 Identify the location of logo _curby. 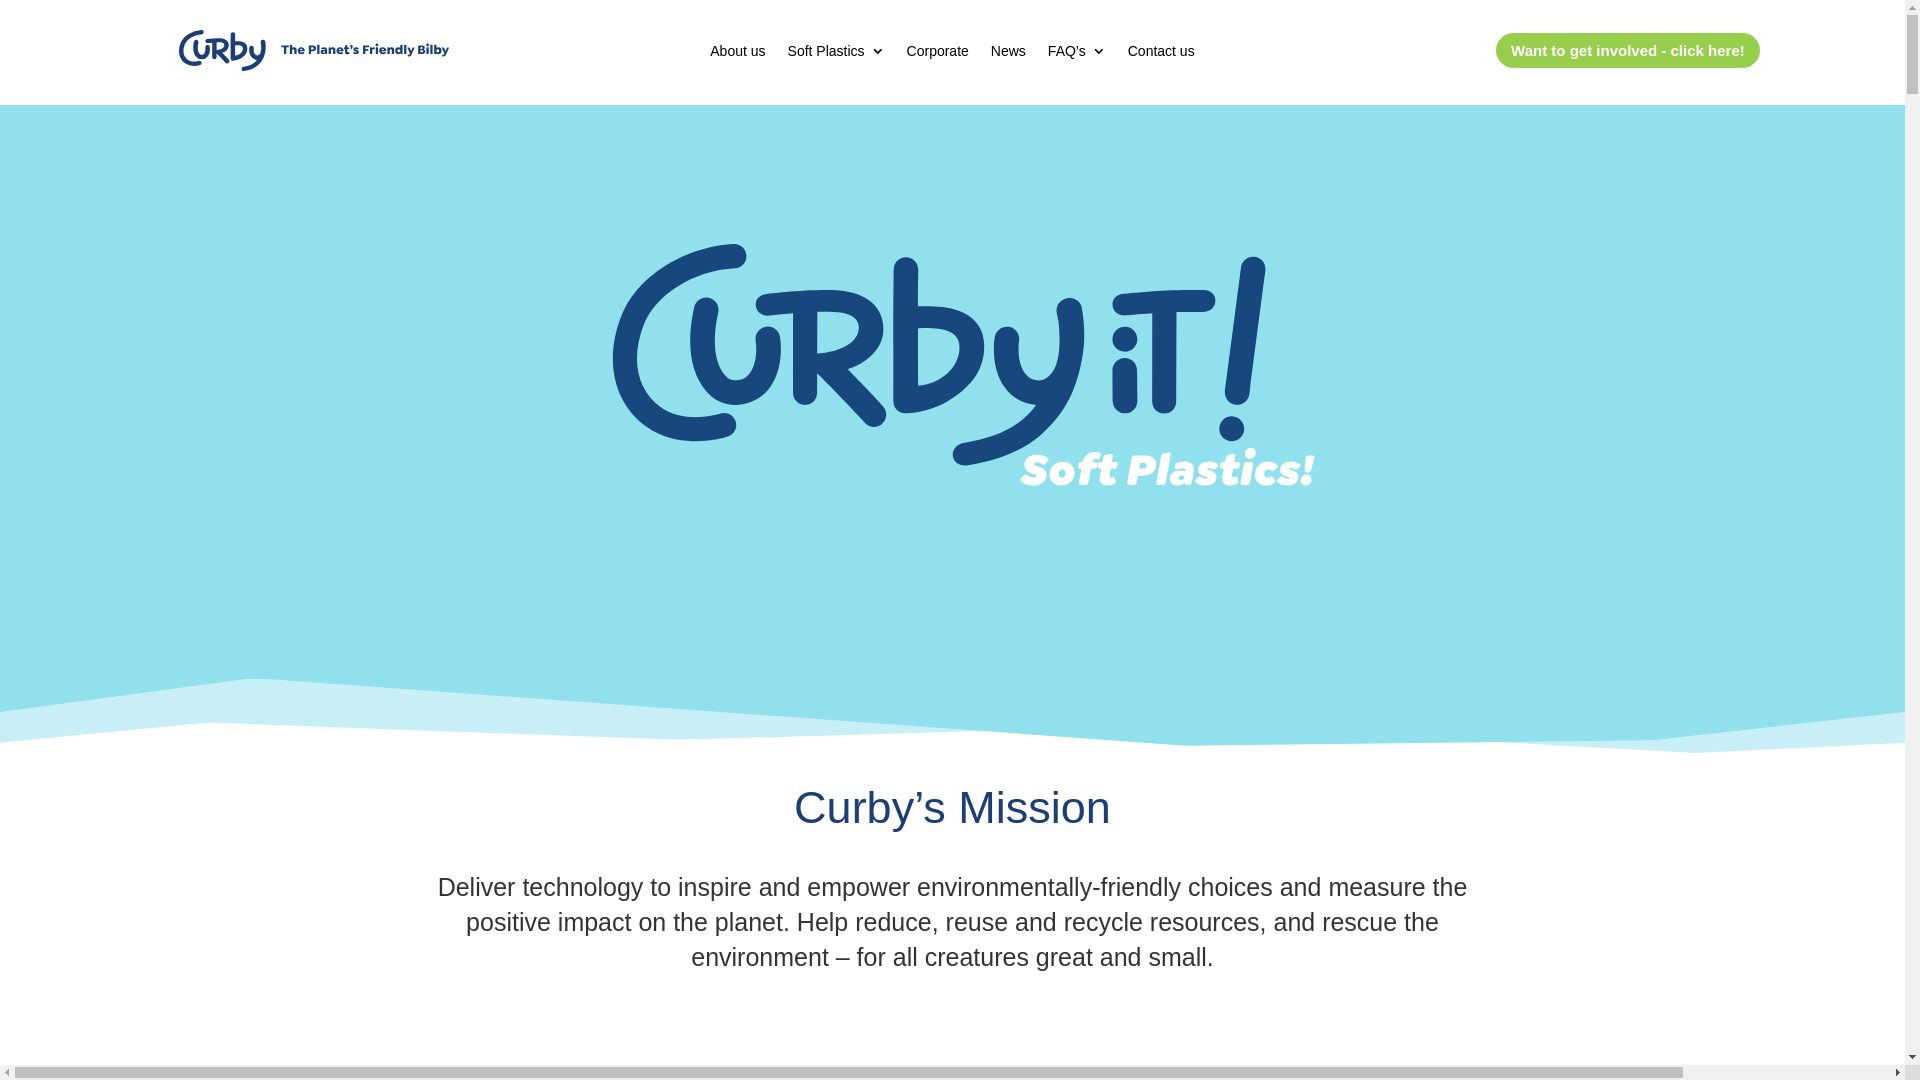
(314, 50).